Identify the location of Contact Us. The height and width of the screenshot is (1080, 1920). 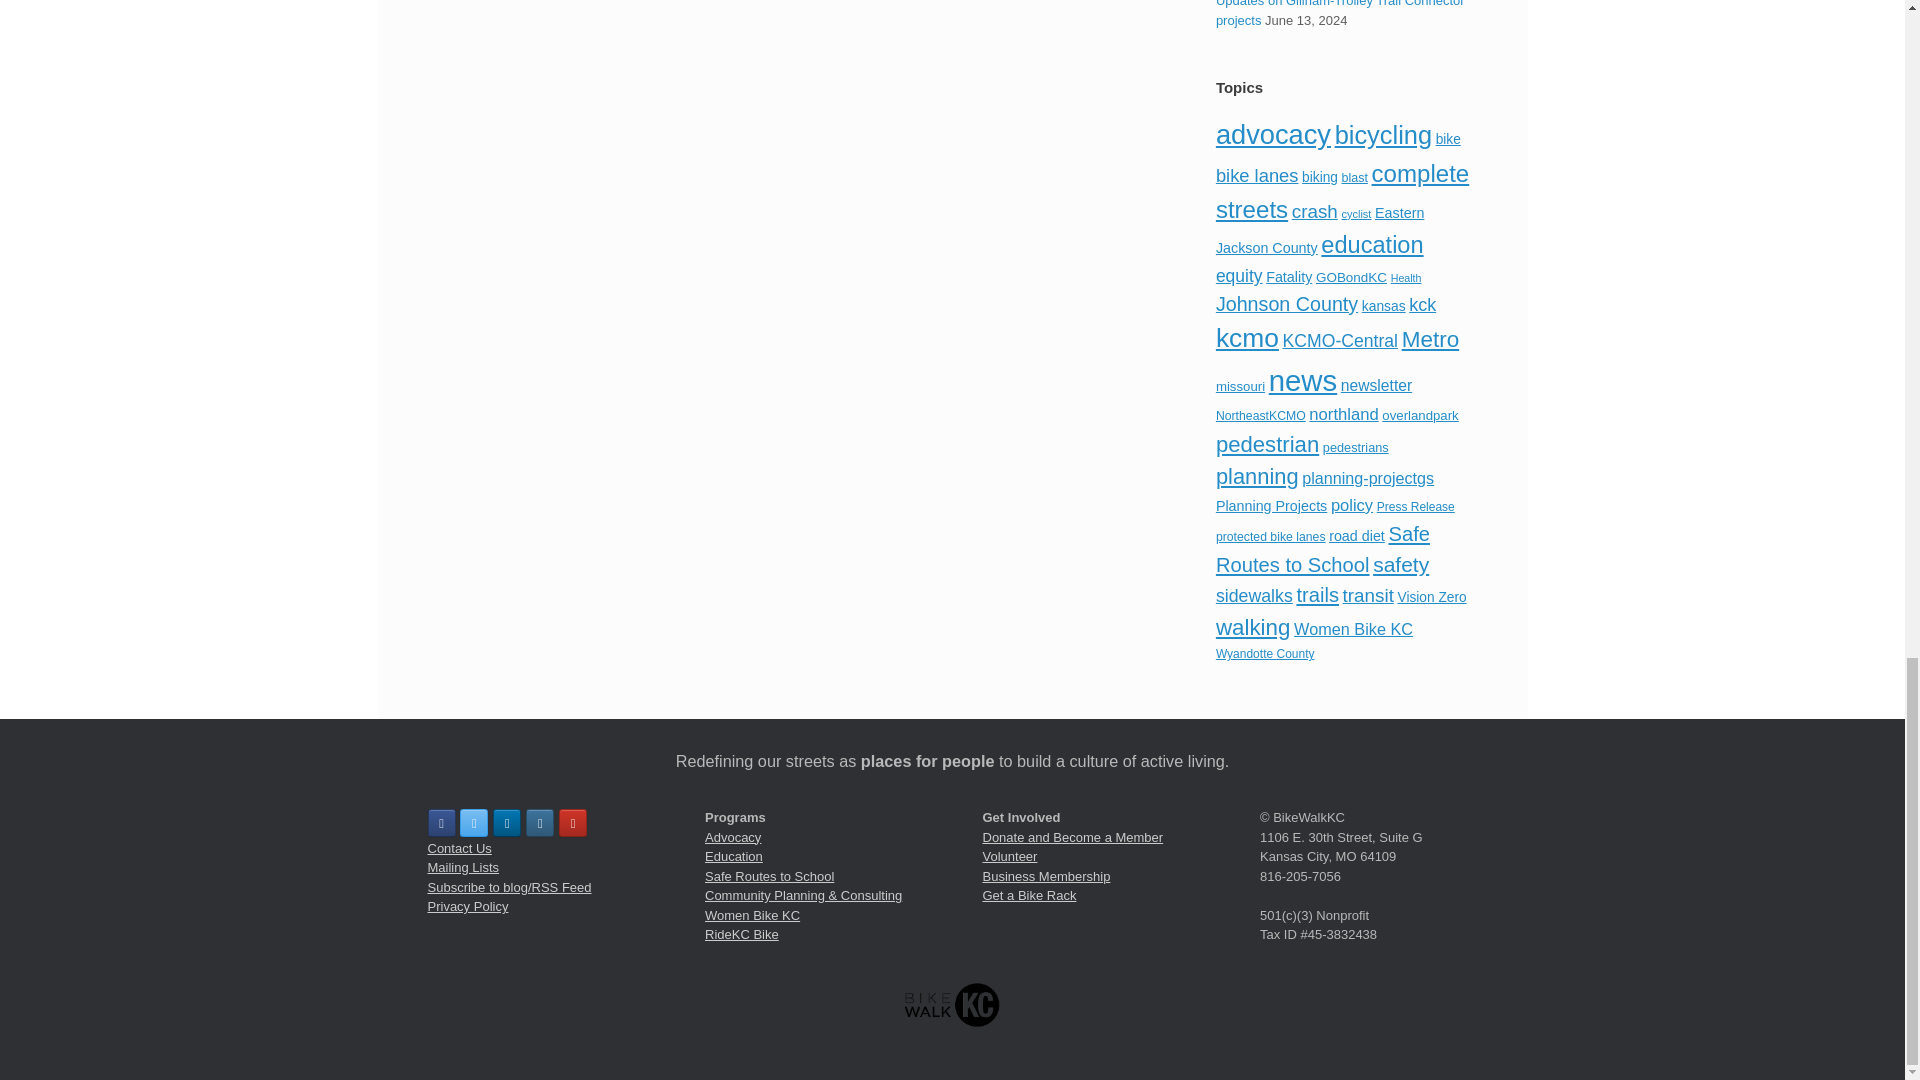
(460, 848).